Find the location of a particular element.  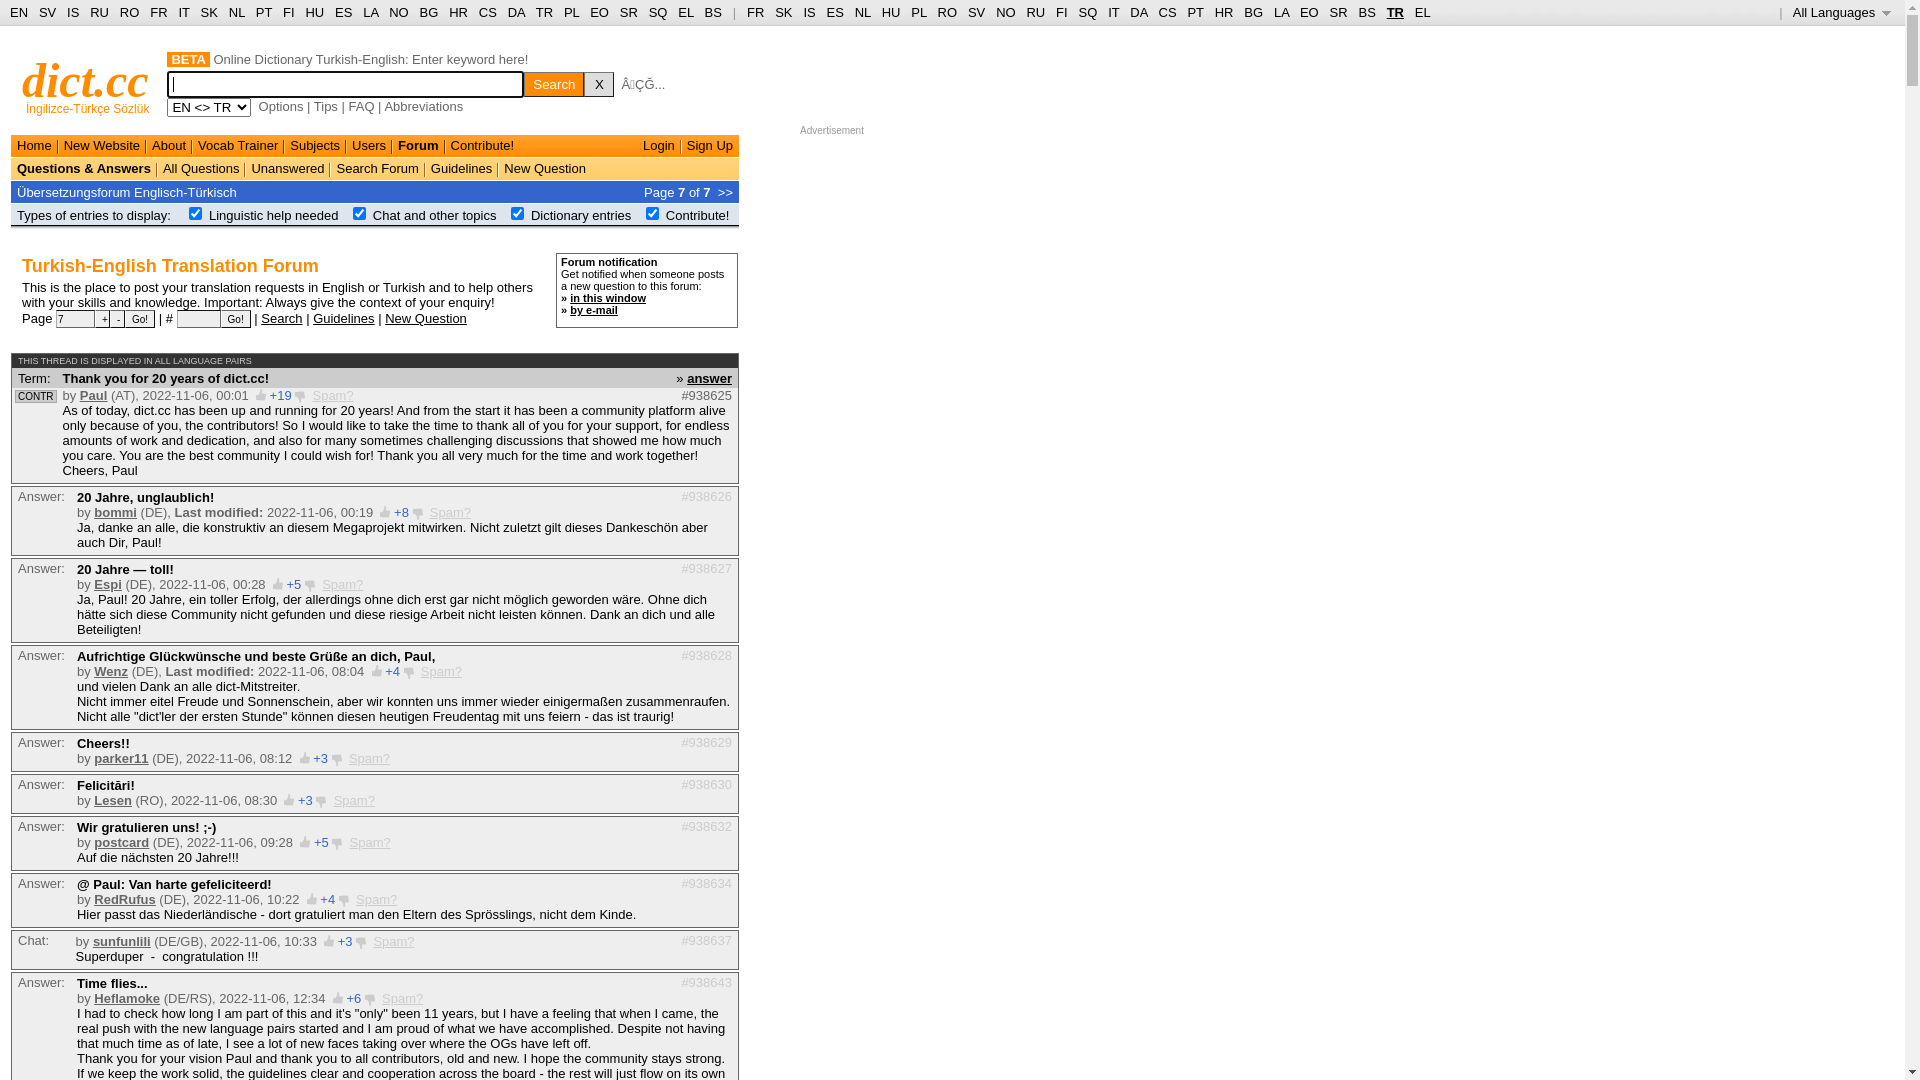

About is located at coordinates (169, 146).